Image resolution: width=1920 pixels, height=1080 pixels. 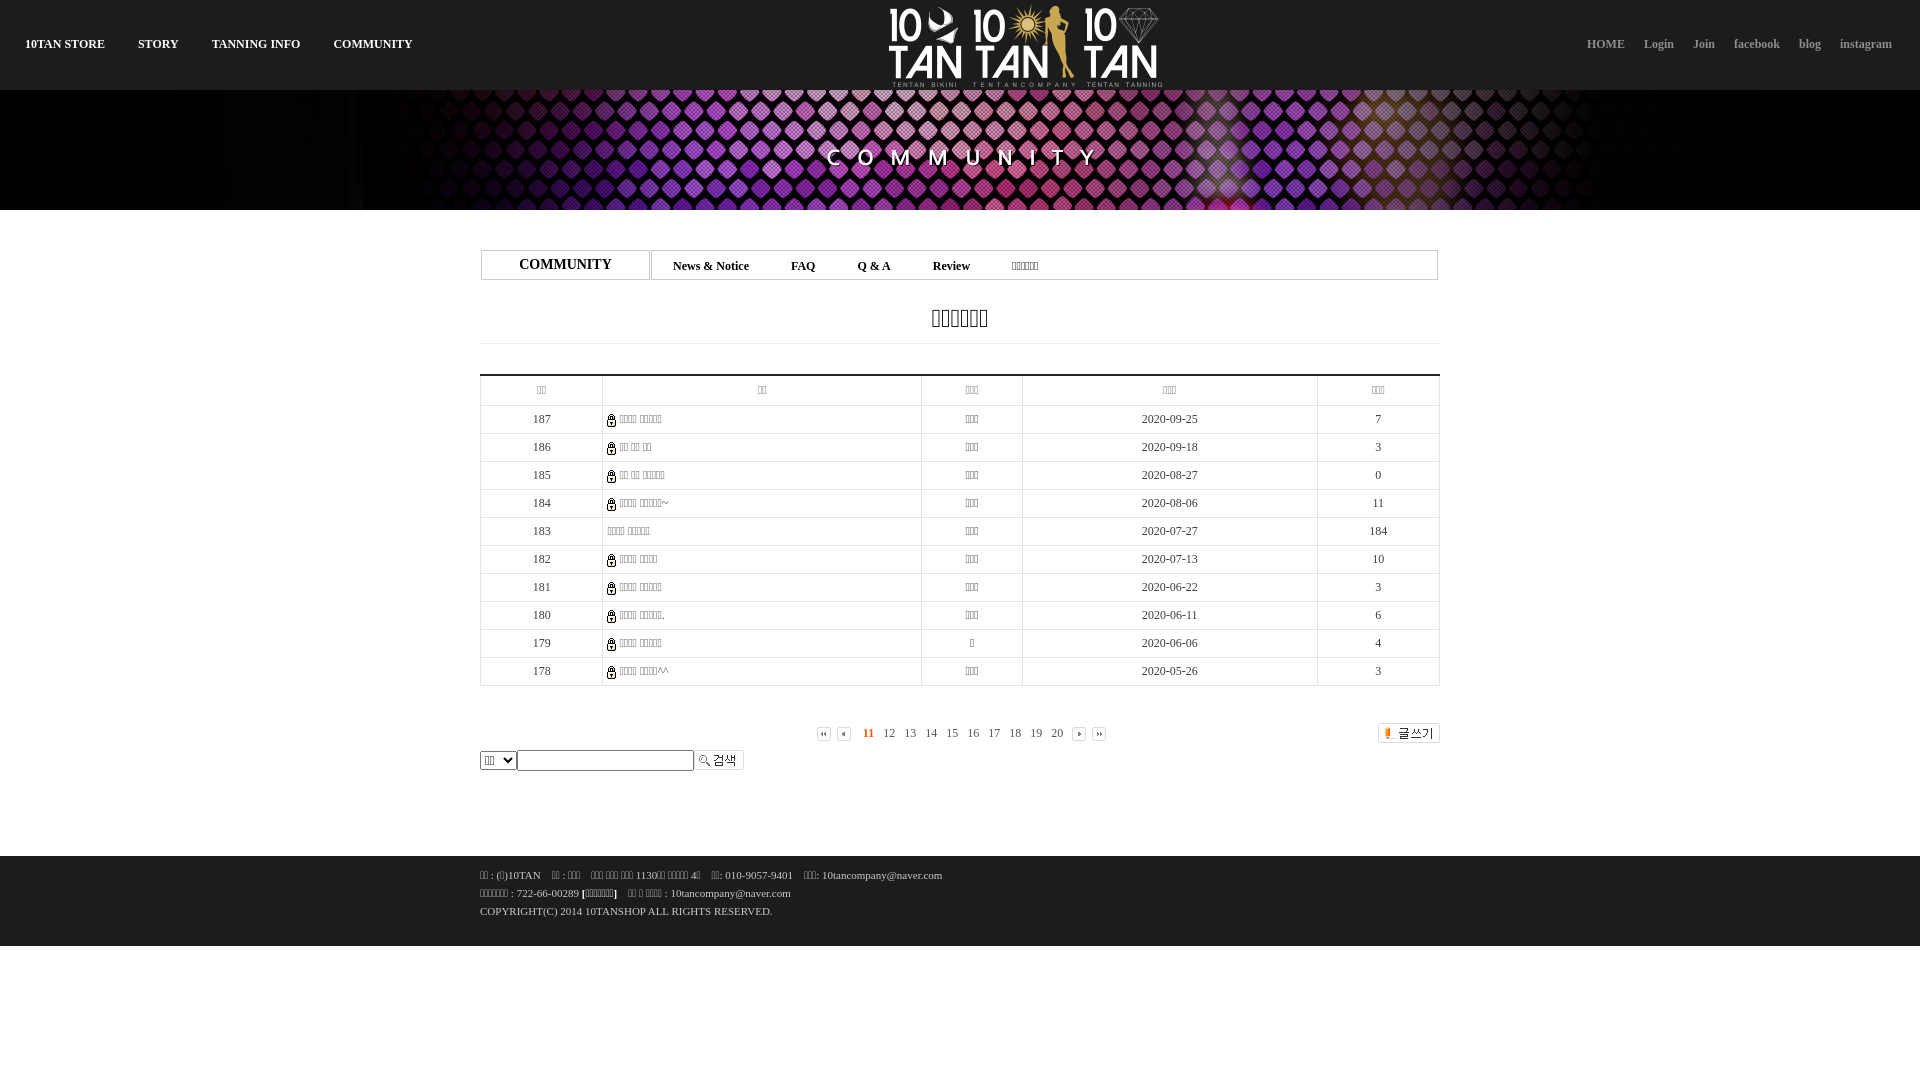 What do you see at coordinates (256, 44) in the screenshot?
I see `TANNING INFO` at bounding box center [256, 44].